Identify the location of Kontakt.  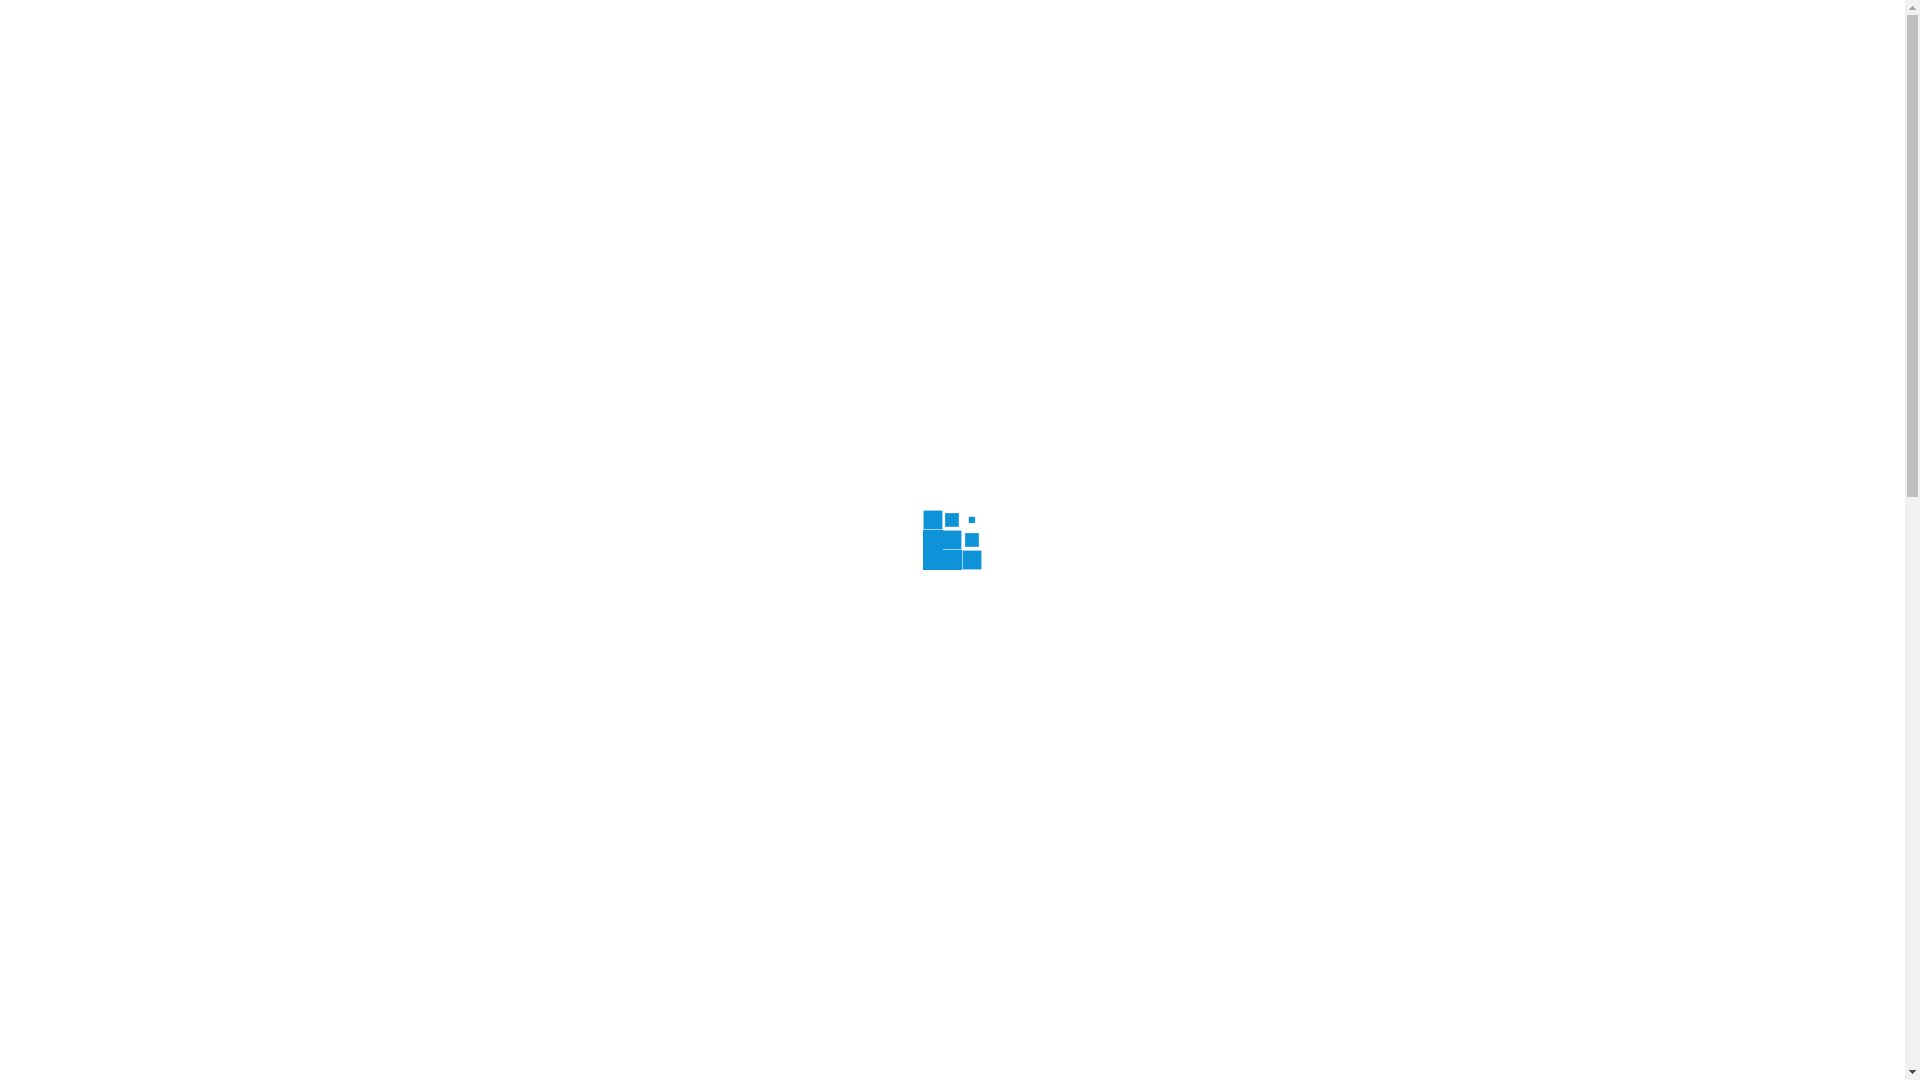
(1363, 107).